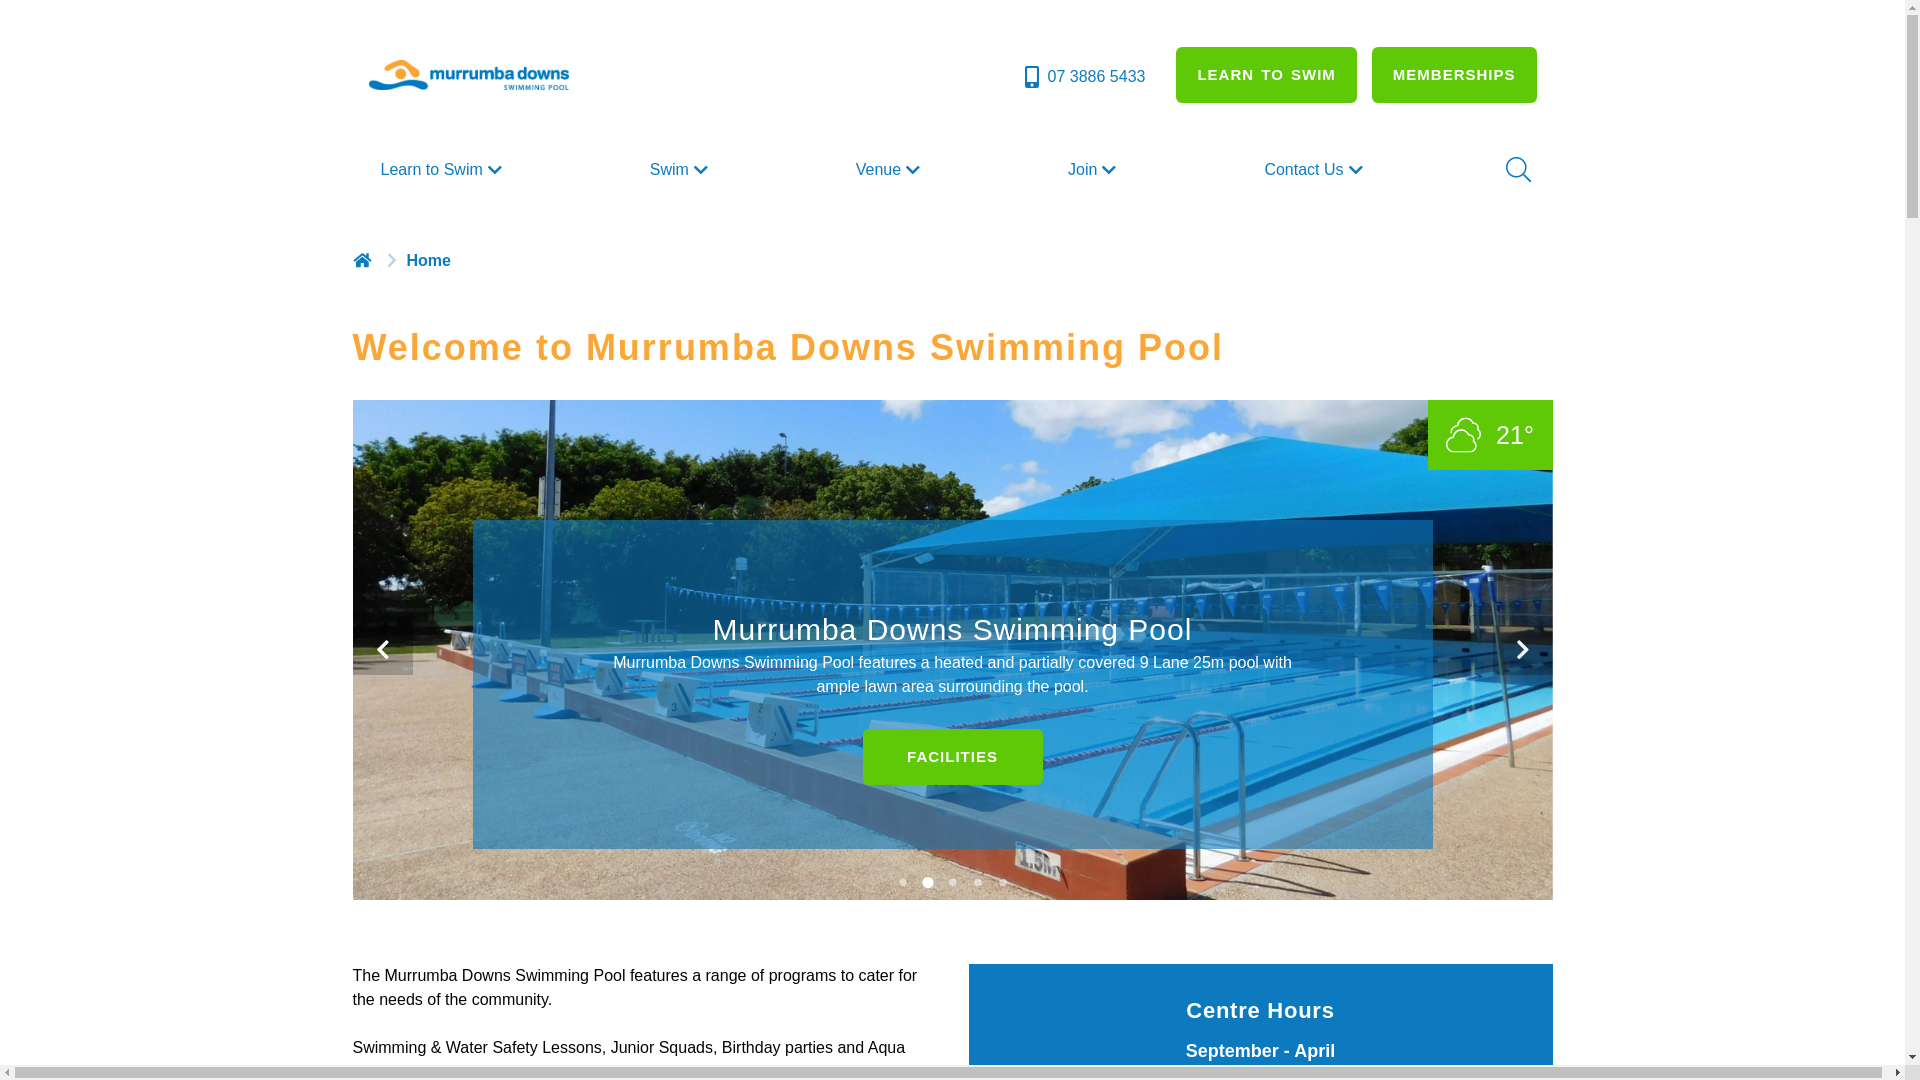  I want to click on 07 3886 5433, so click(1084, 77).